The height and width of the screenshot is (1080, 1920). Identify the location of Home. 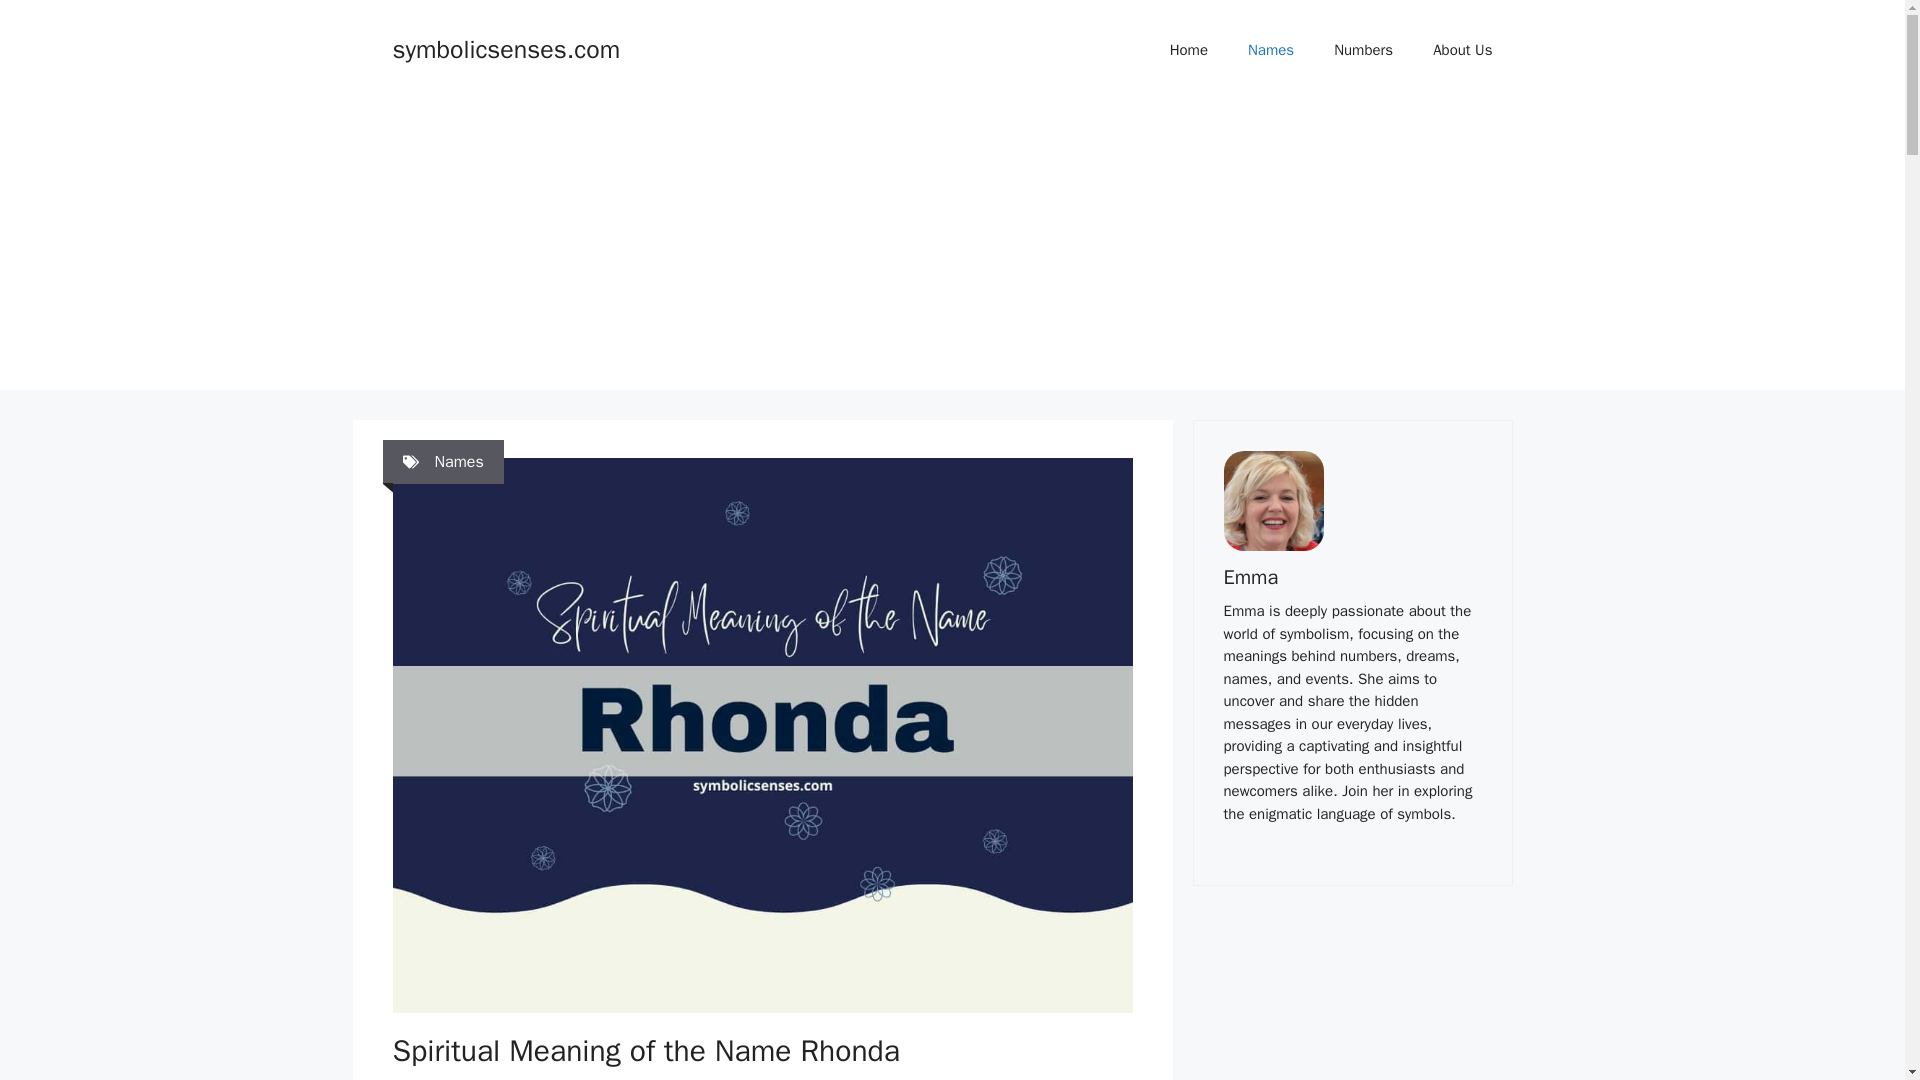
(1189, 50).